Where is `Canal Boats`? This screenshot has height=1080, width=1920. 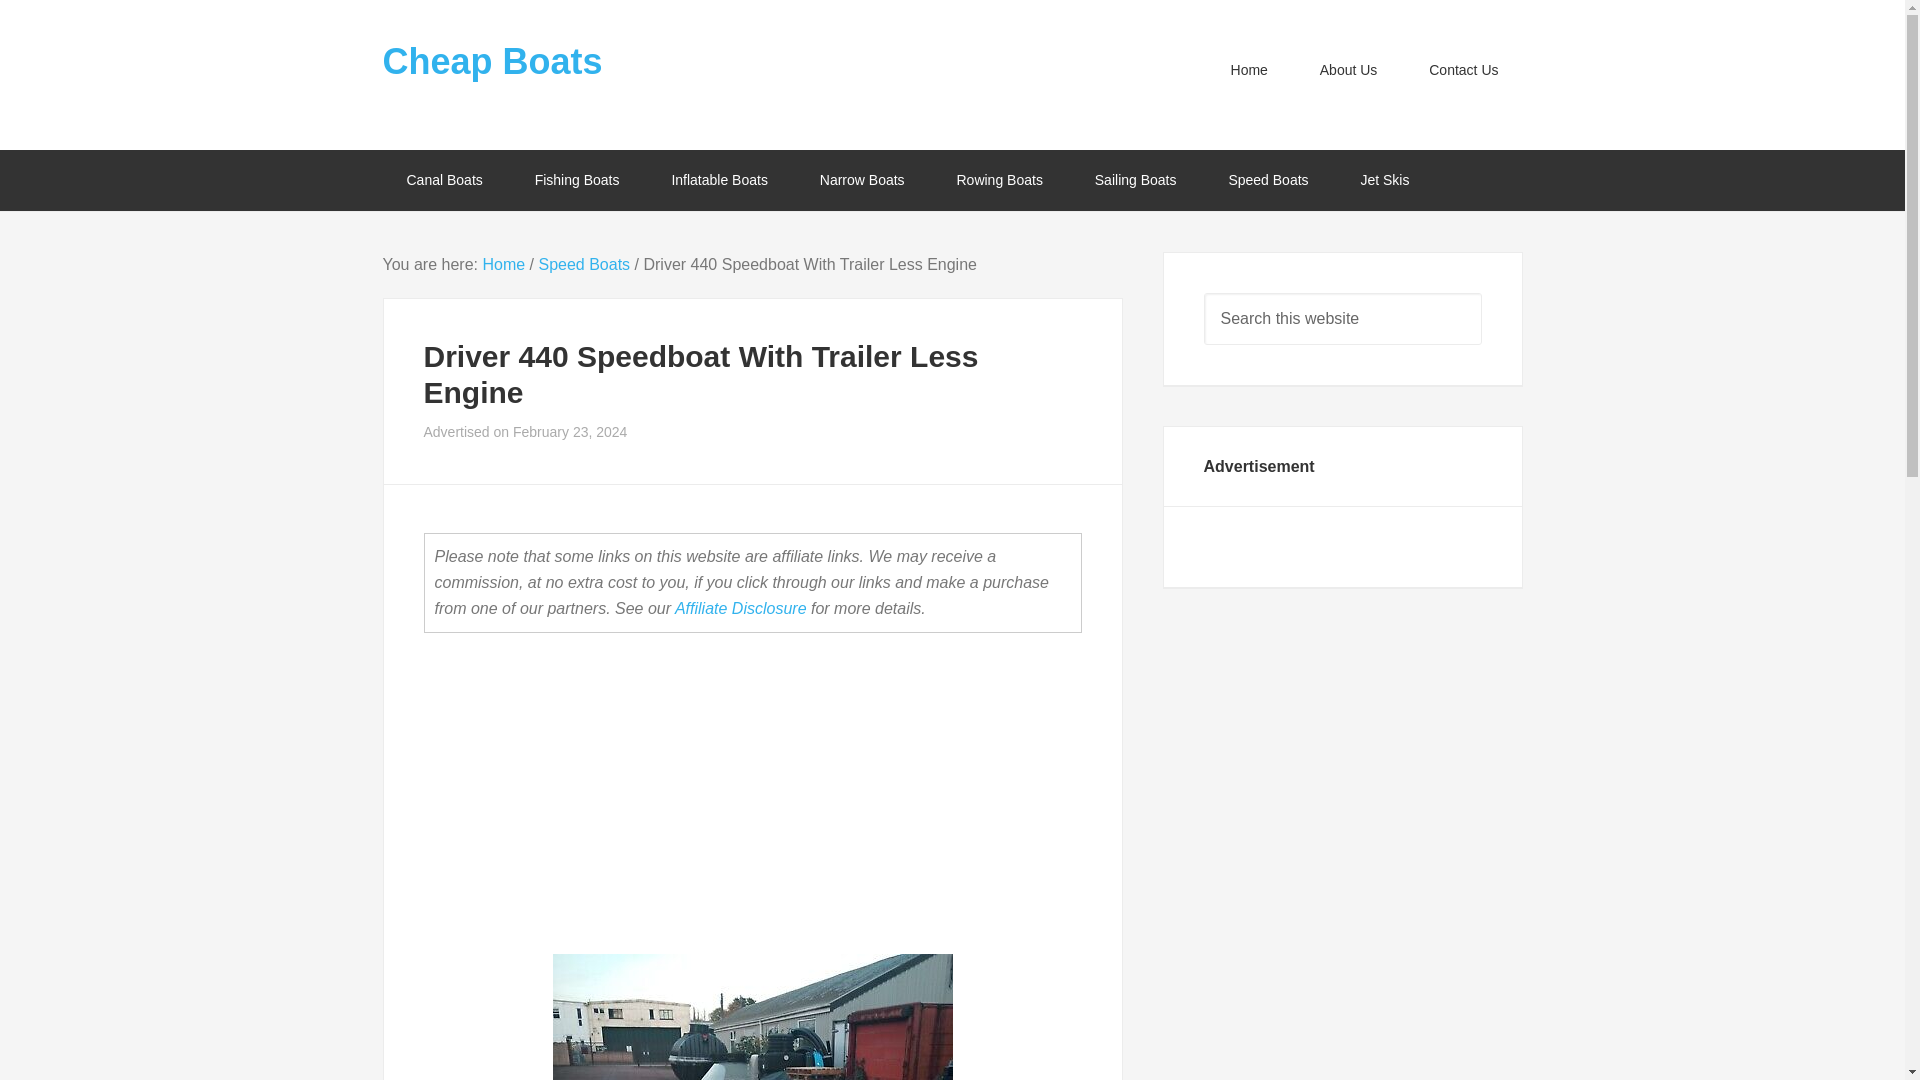
Canal Boats is located at coordinates (444, 180).